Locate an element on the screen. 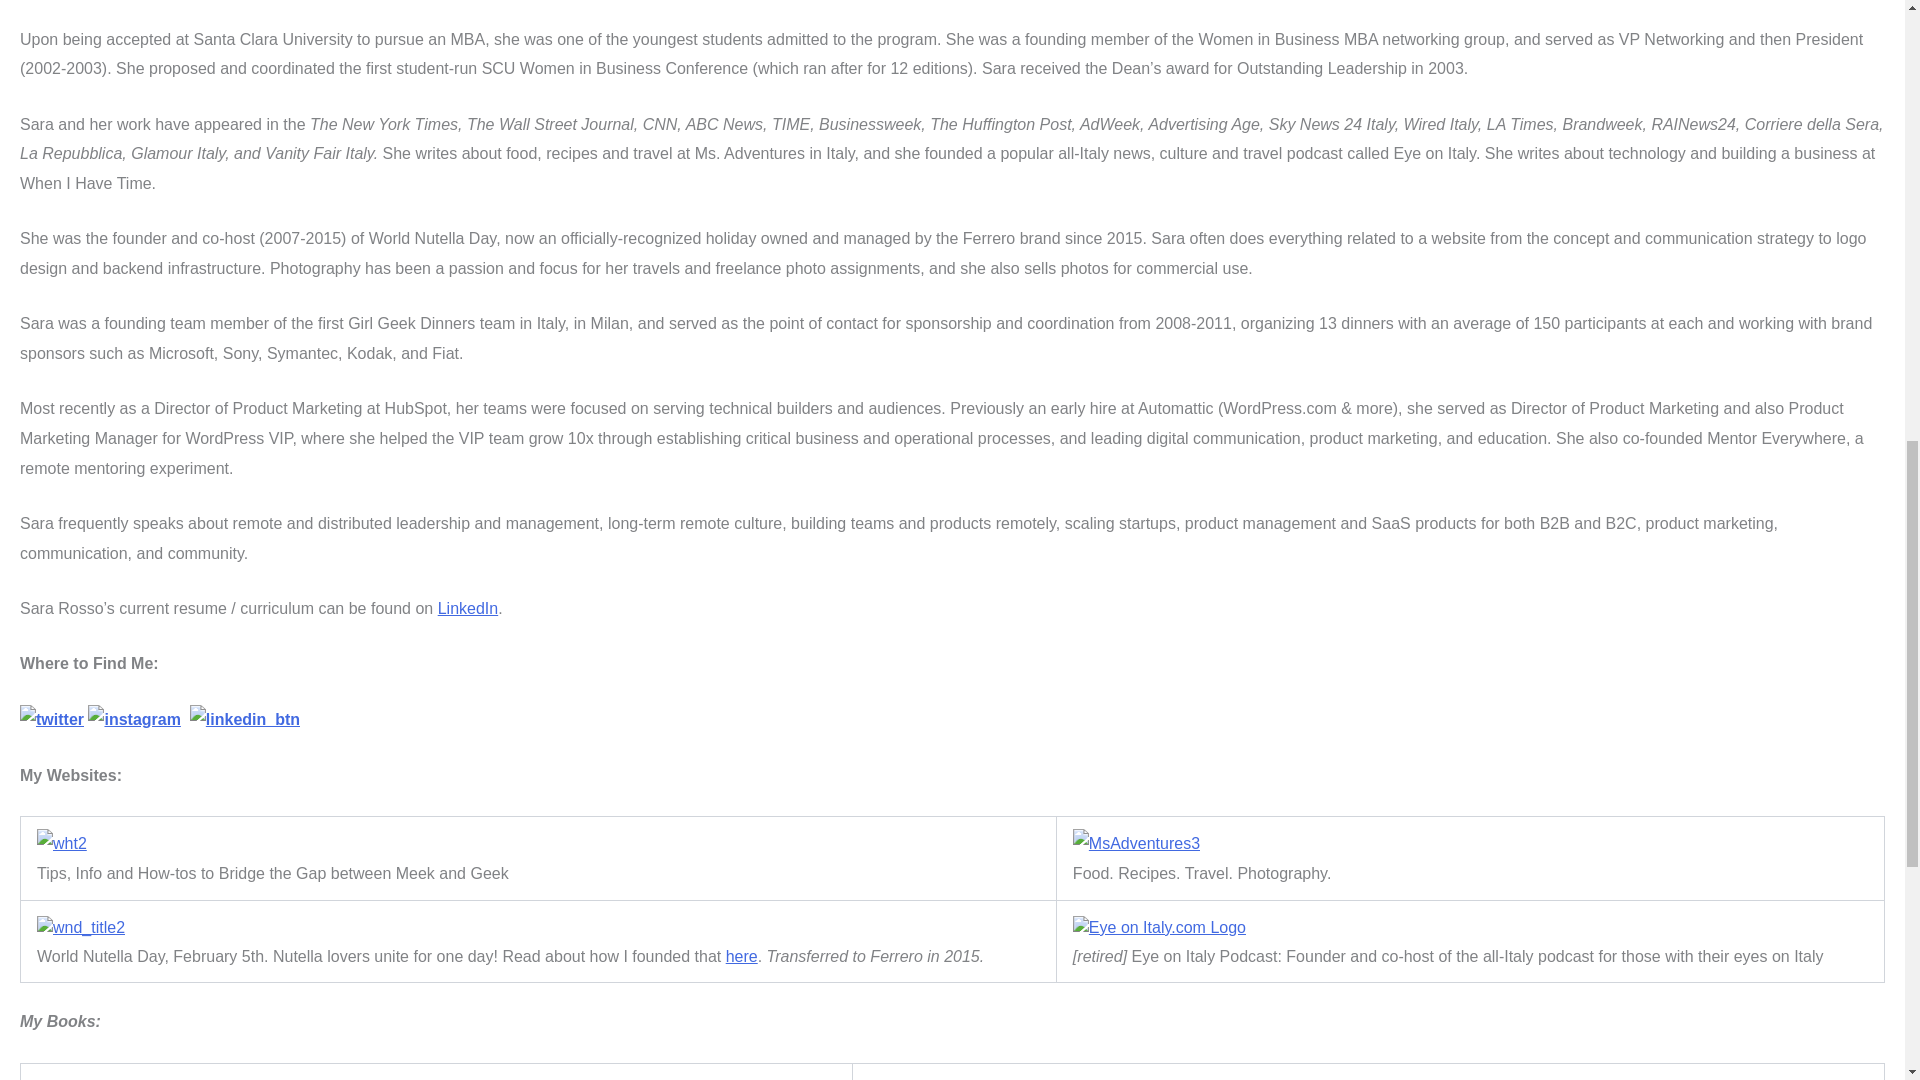  MsAdventures3 is located at coordinates (1136, 844).